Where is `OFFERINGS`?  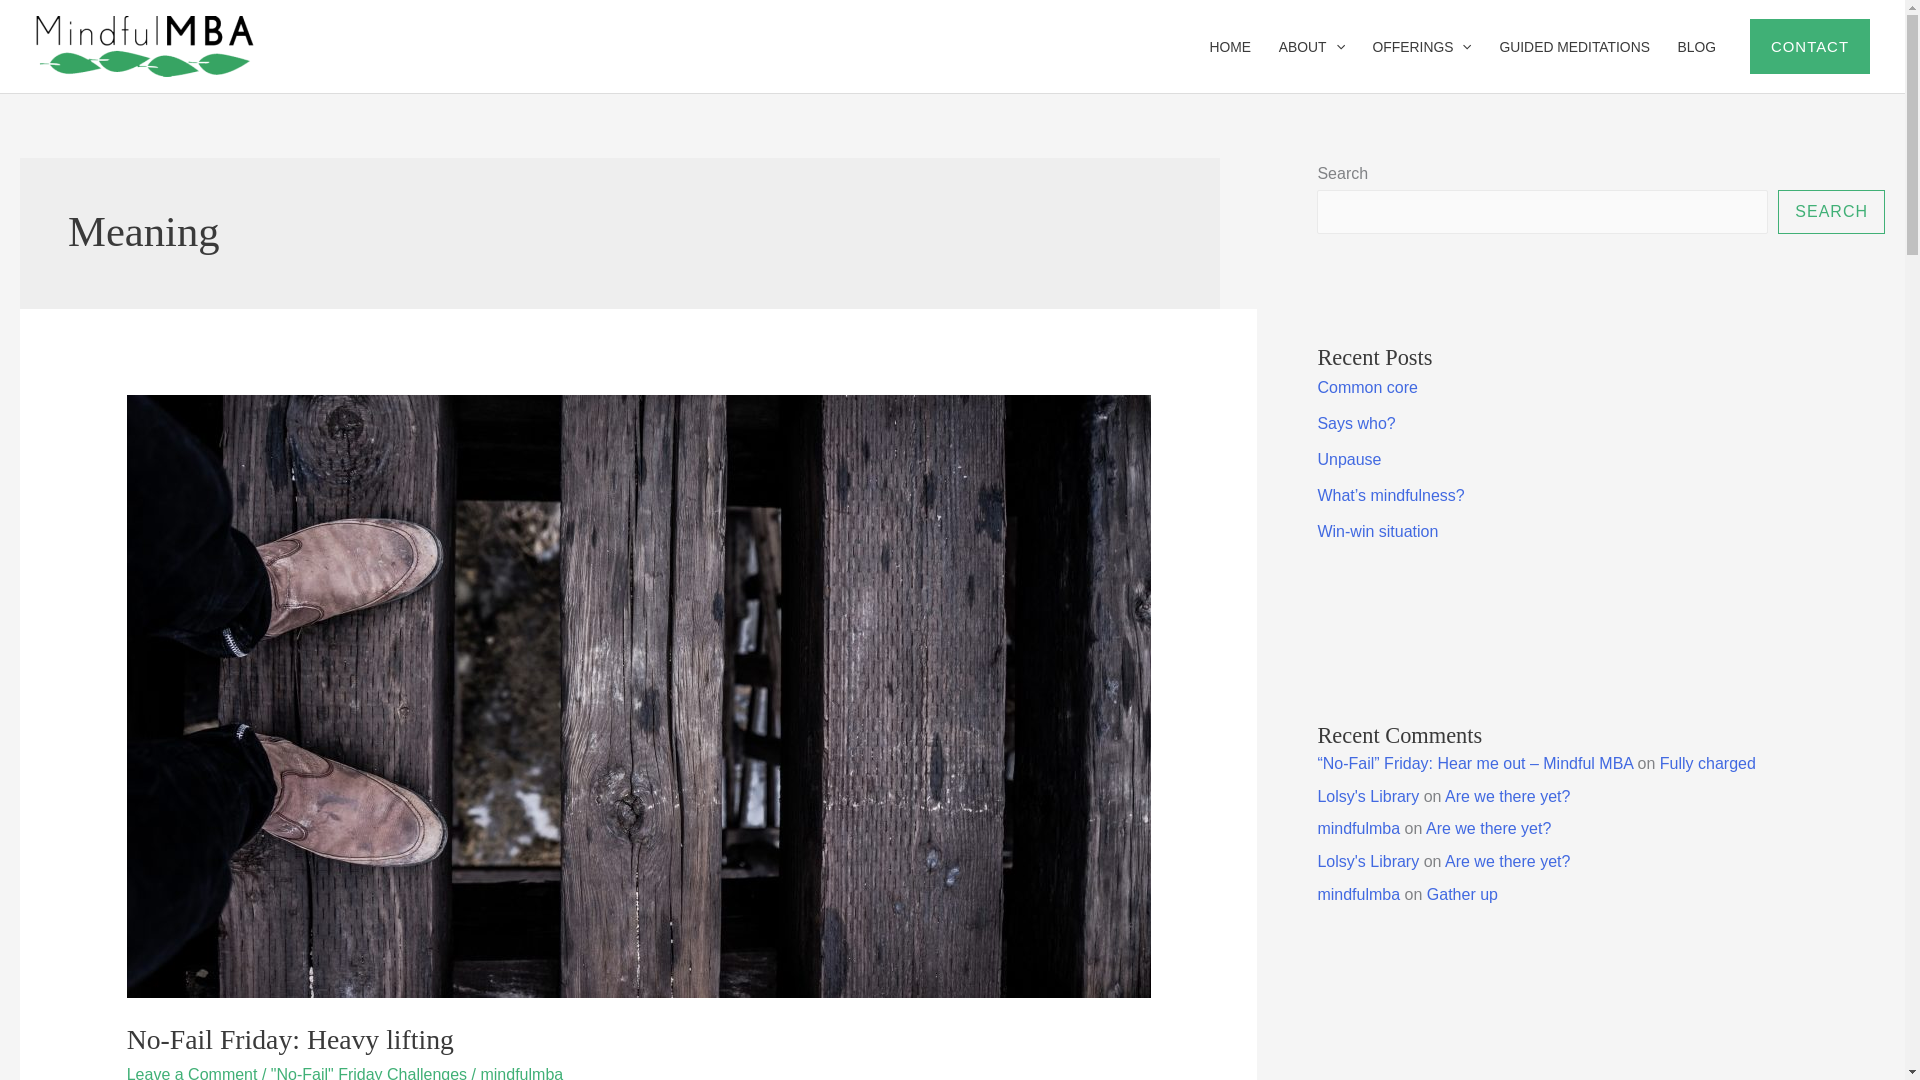 OFFERINGS is located at coordinates (1422, 46).